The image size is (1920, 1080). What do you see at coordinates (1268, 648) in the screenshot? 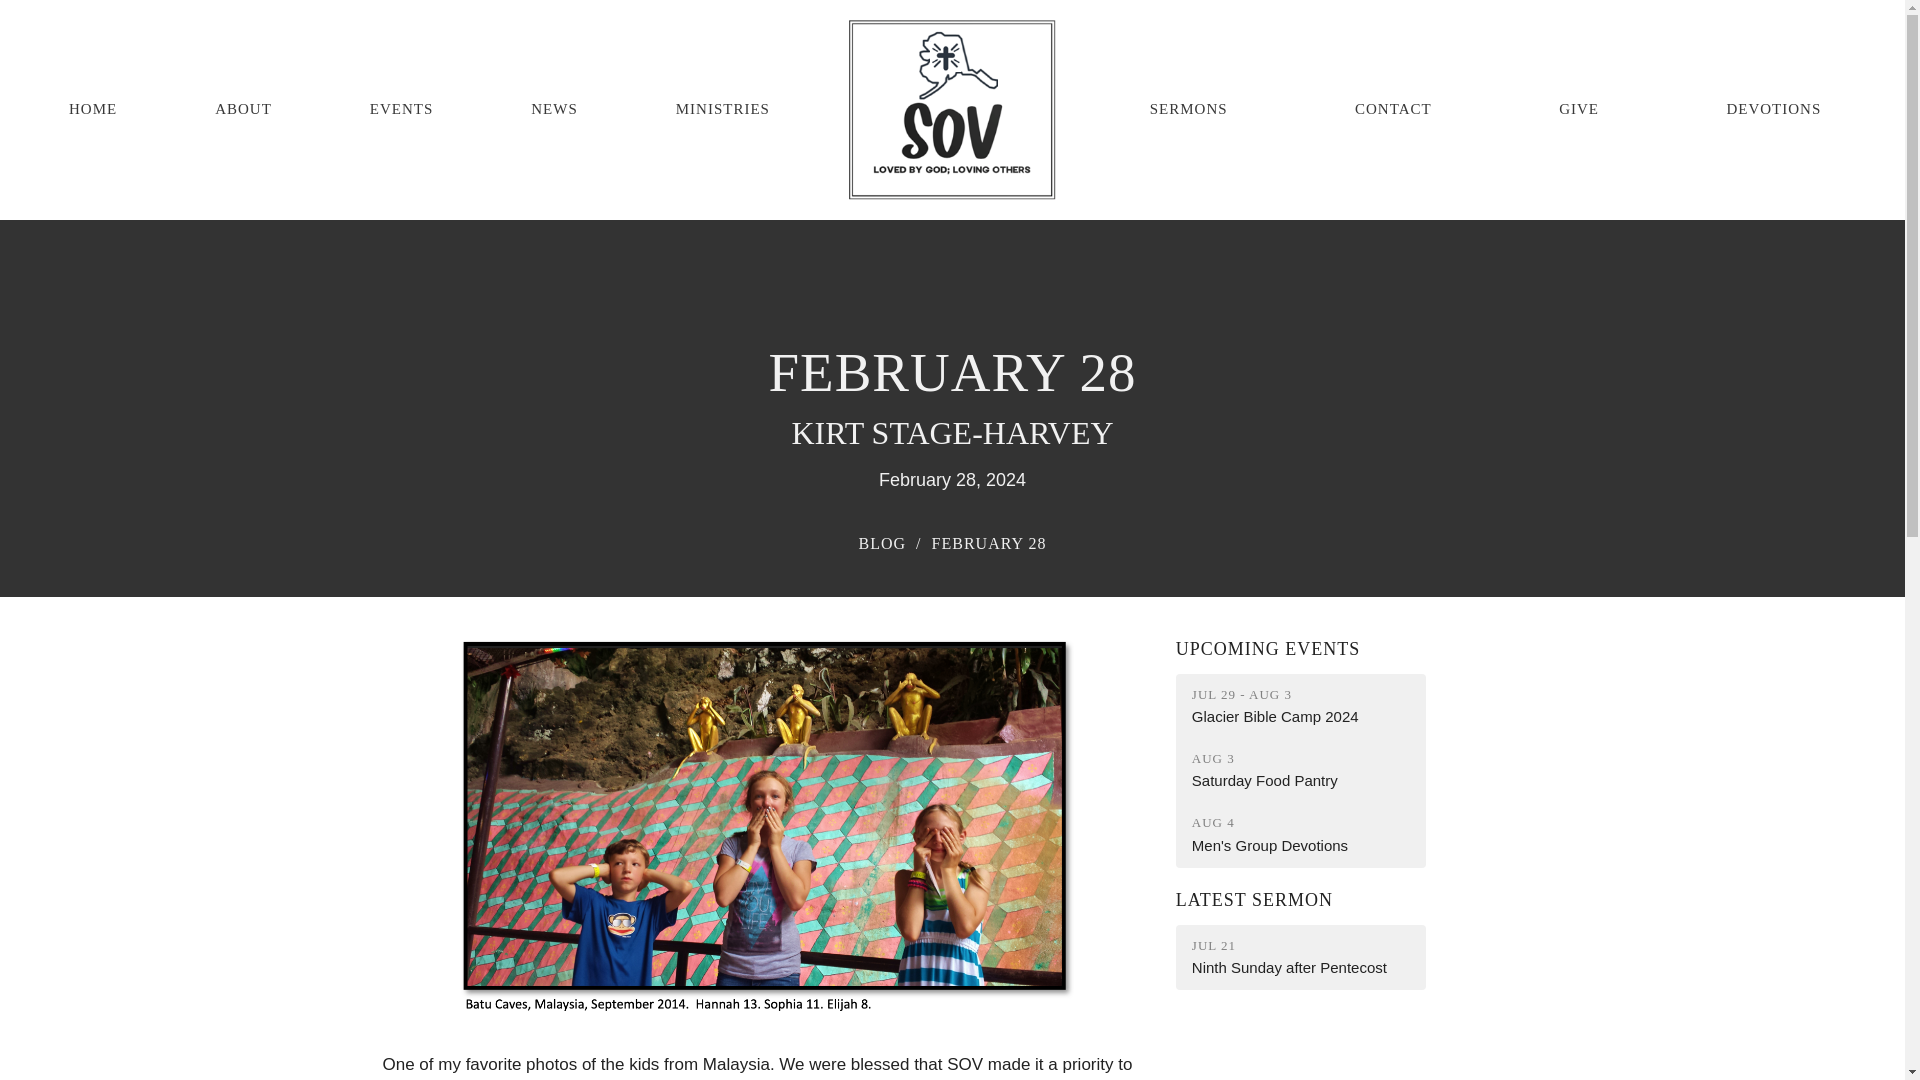
I see `SERMONS` at bounding box center [1268, 648].